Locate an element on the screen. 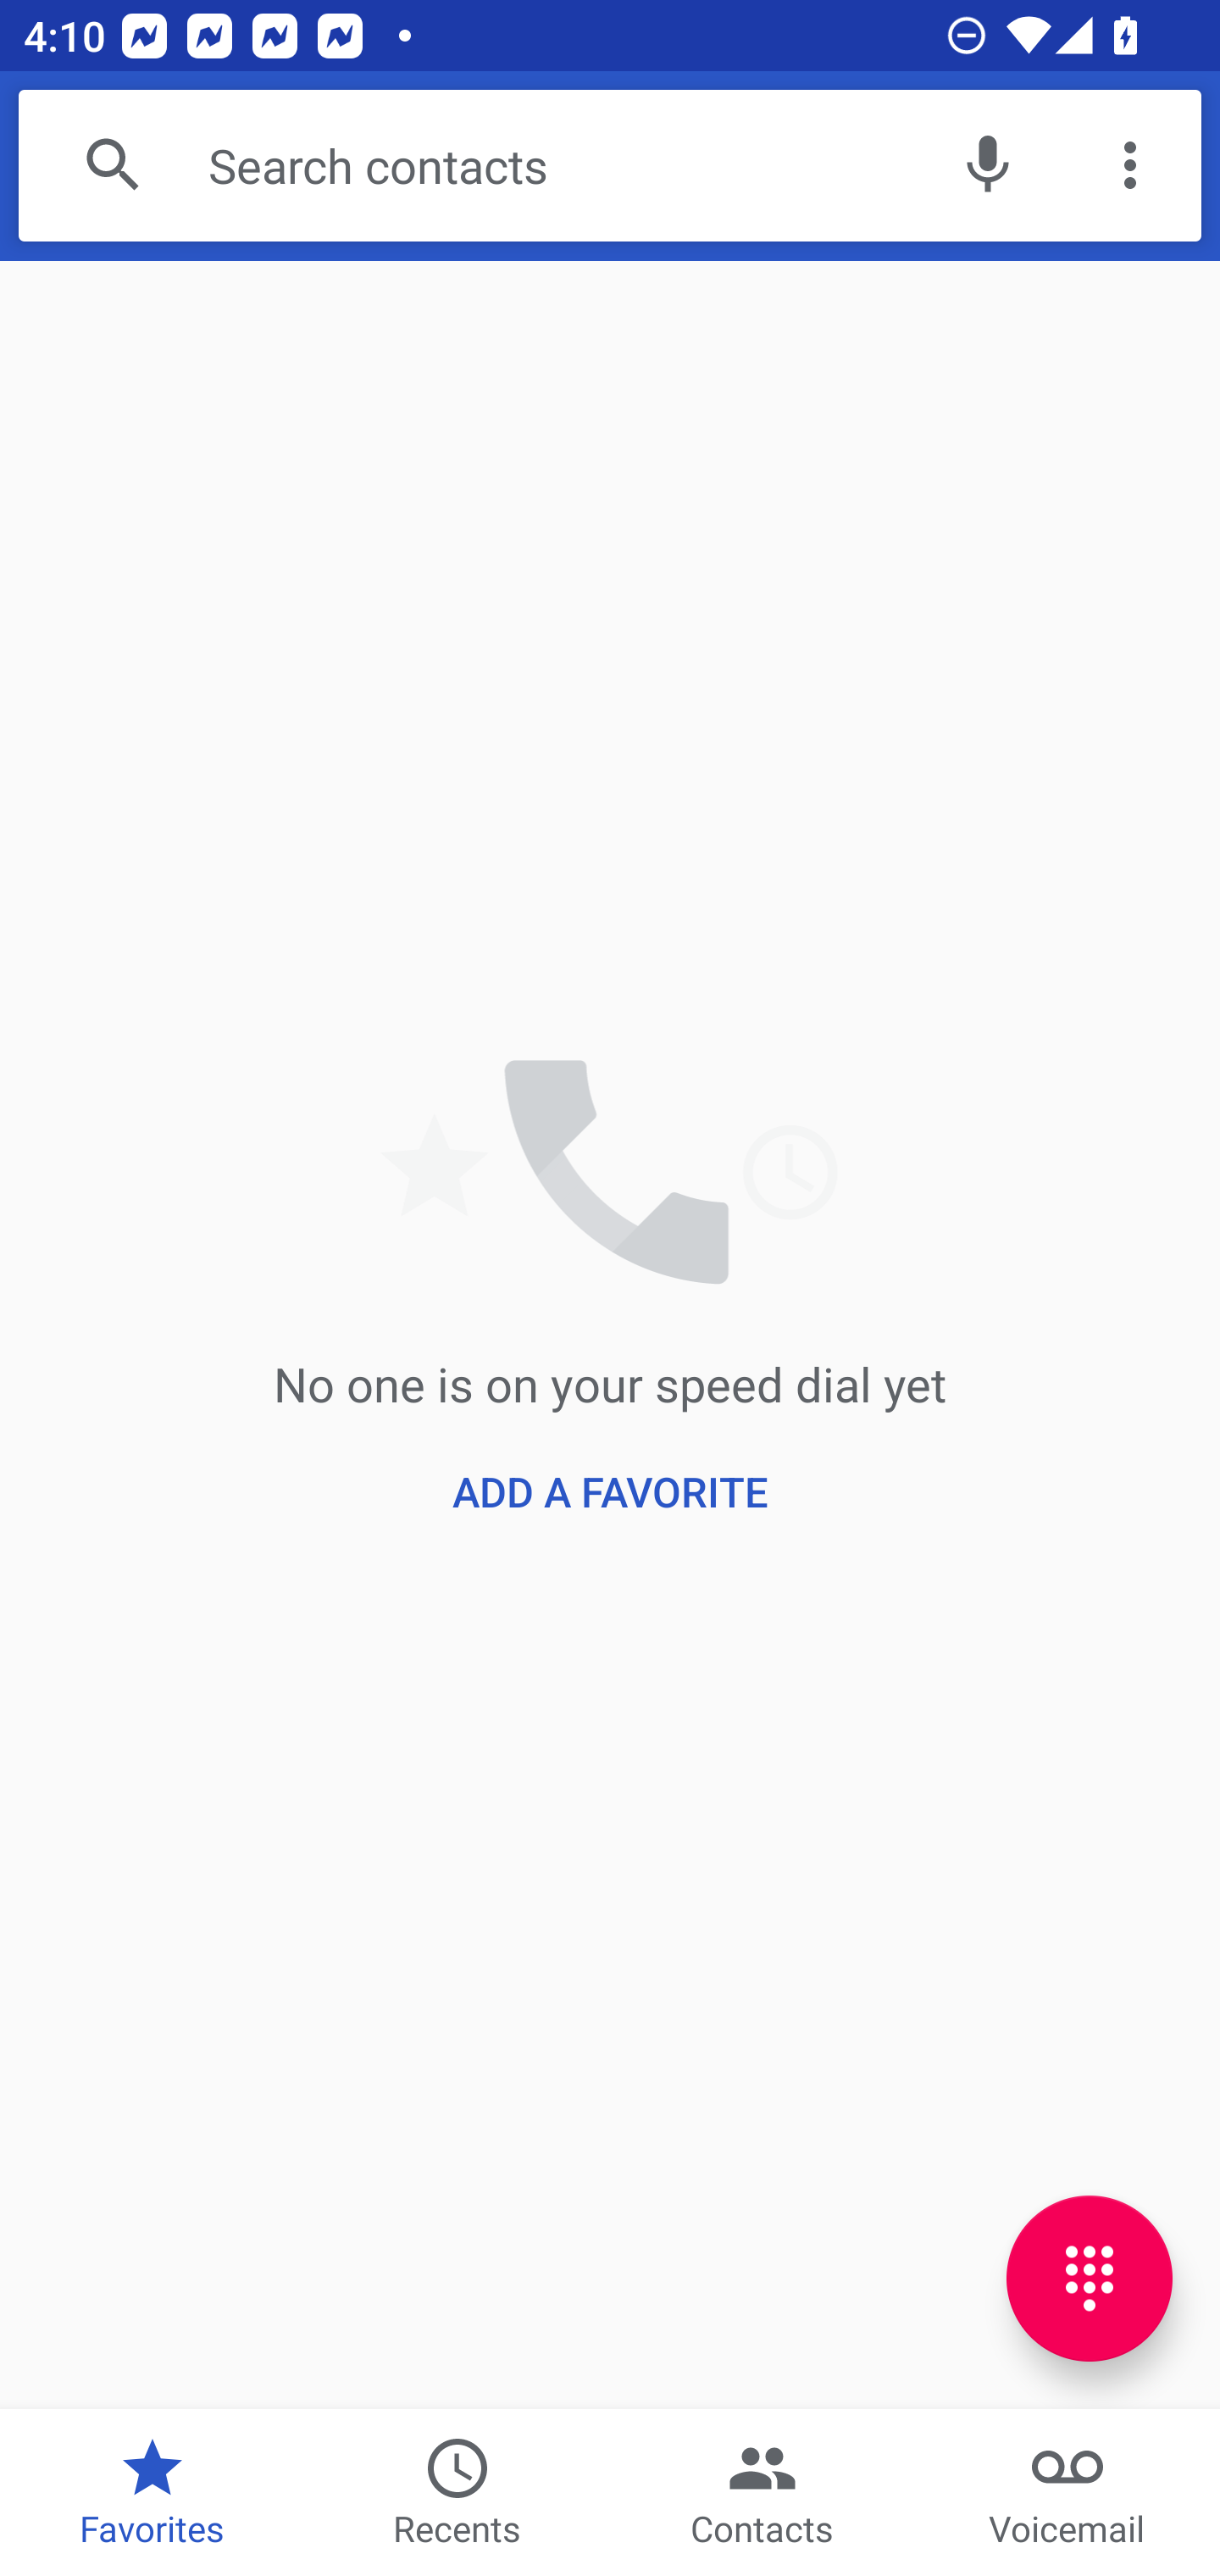 Image resolution: width=1220 pixels, height=2576 pixels. Search contacts Start voice search More options is located at coordinates (610, 166).